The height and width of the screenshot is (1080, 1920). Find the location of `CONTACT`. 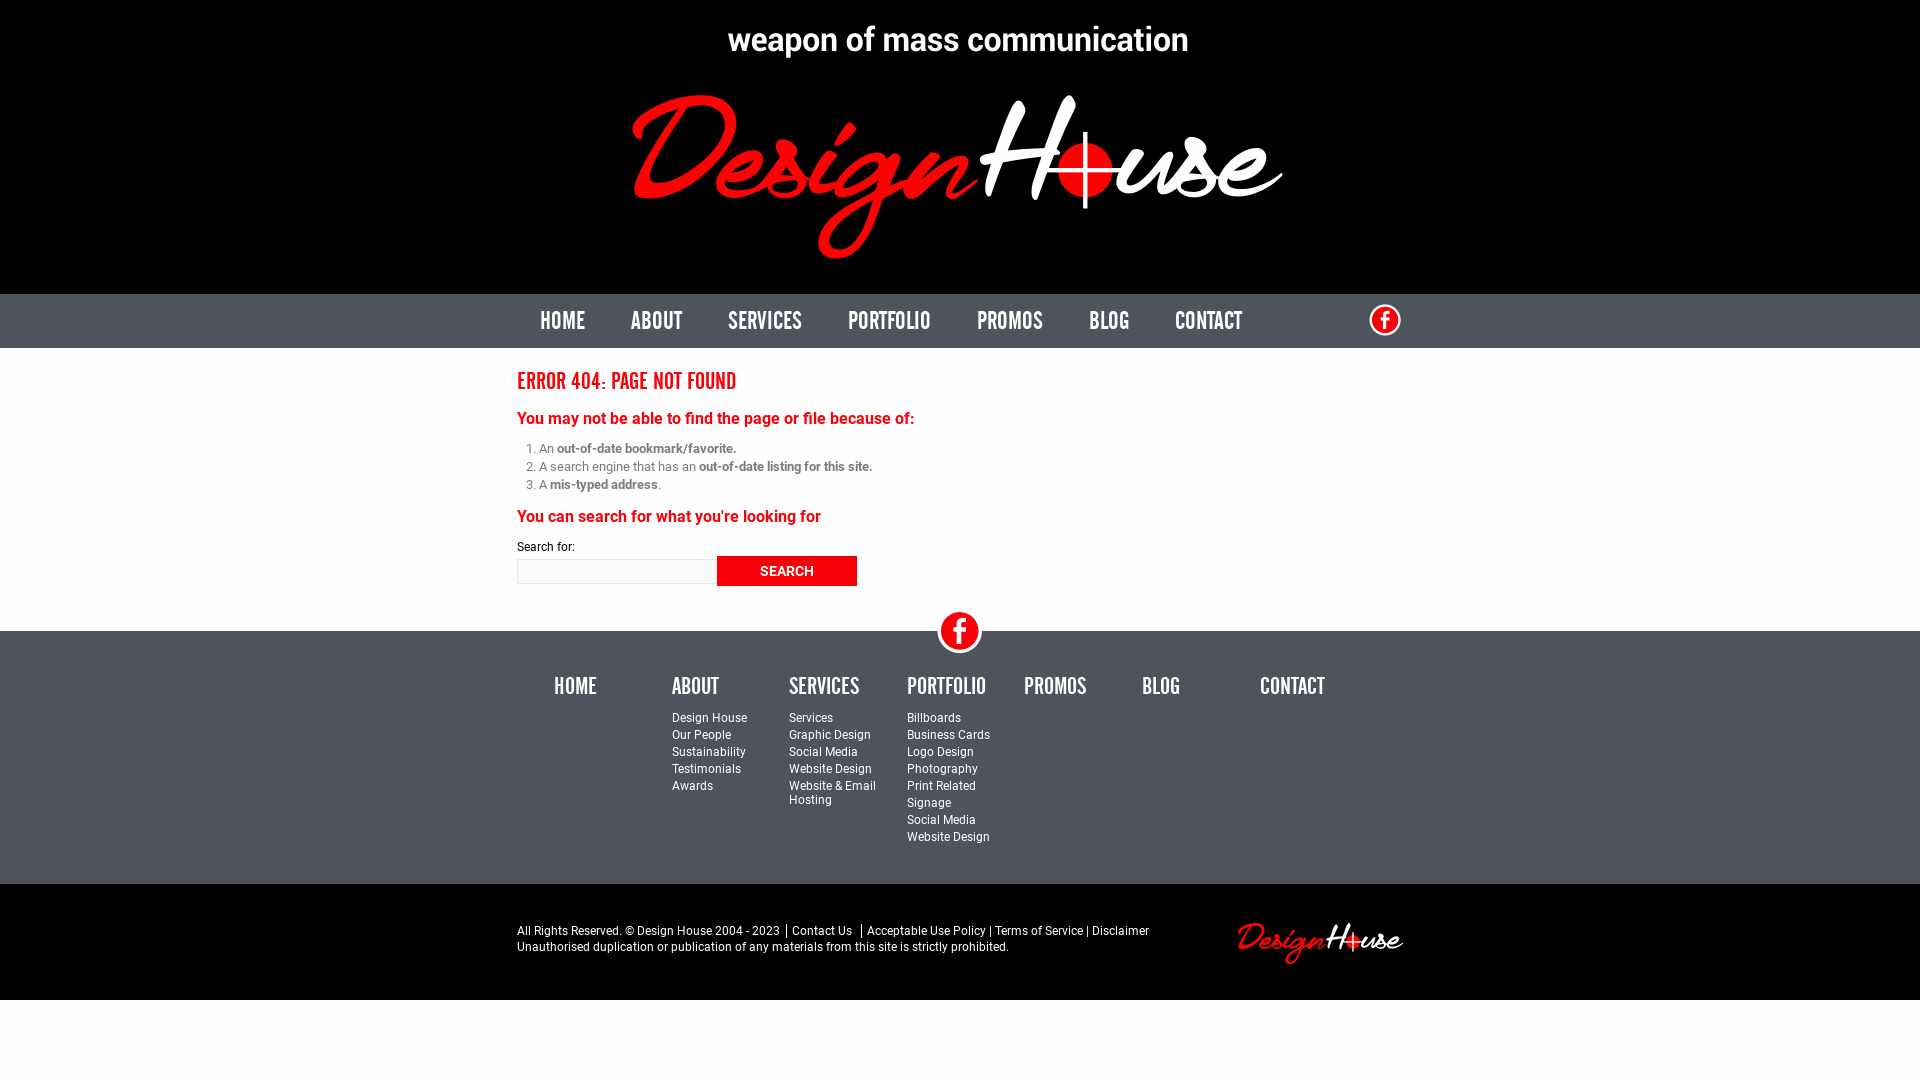

CONTACT is located at coordinates (1208, 321).